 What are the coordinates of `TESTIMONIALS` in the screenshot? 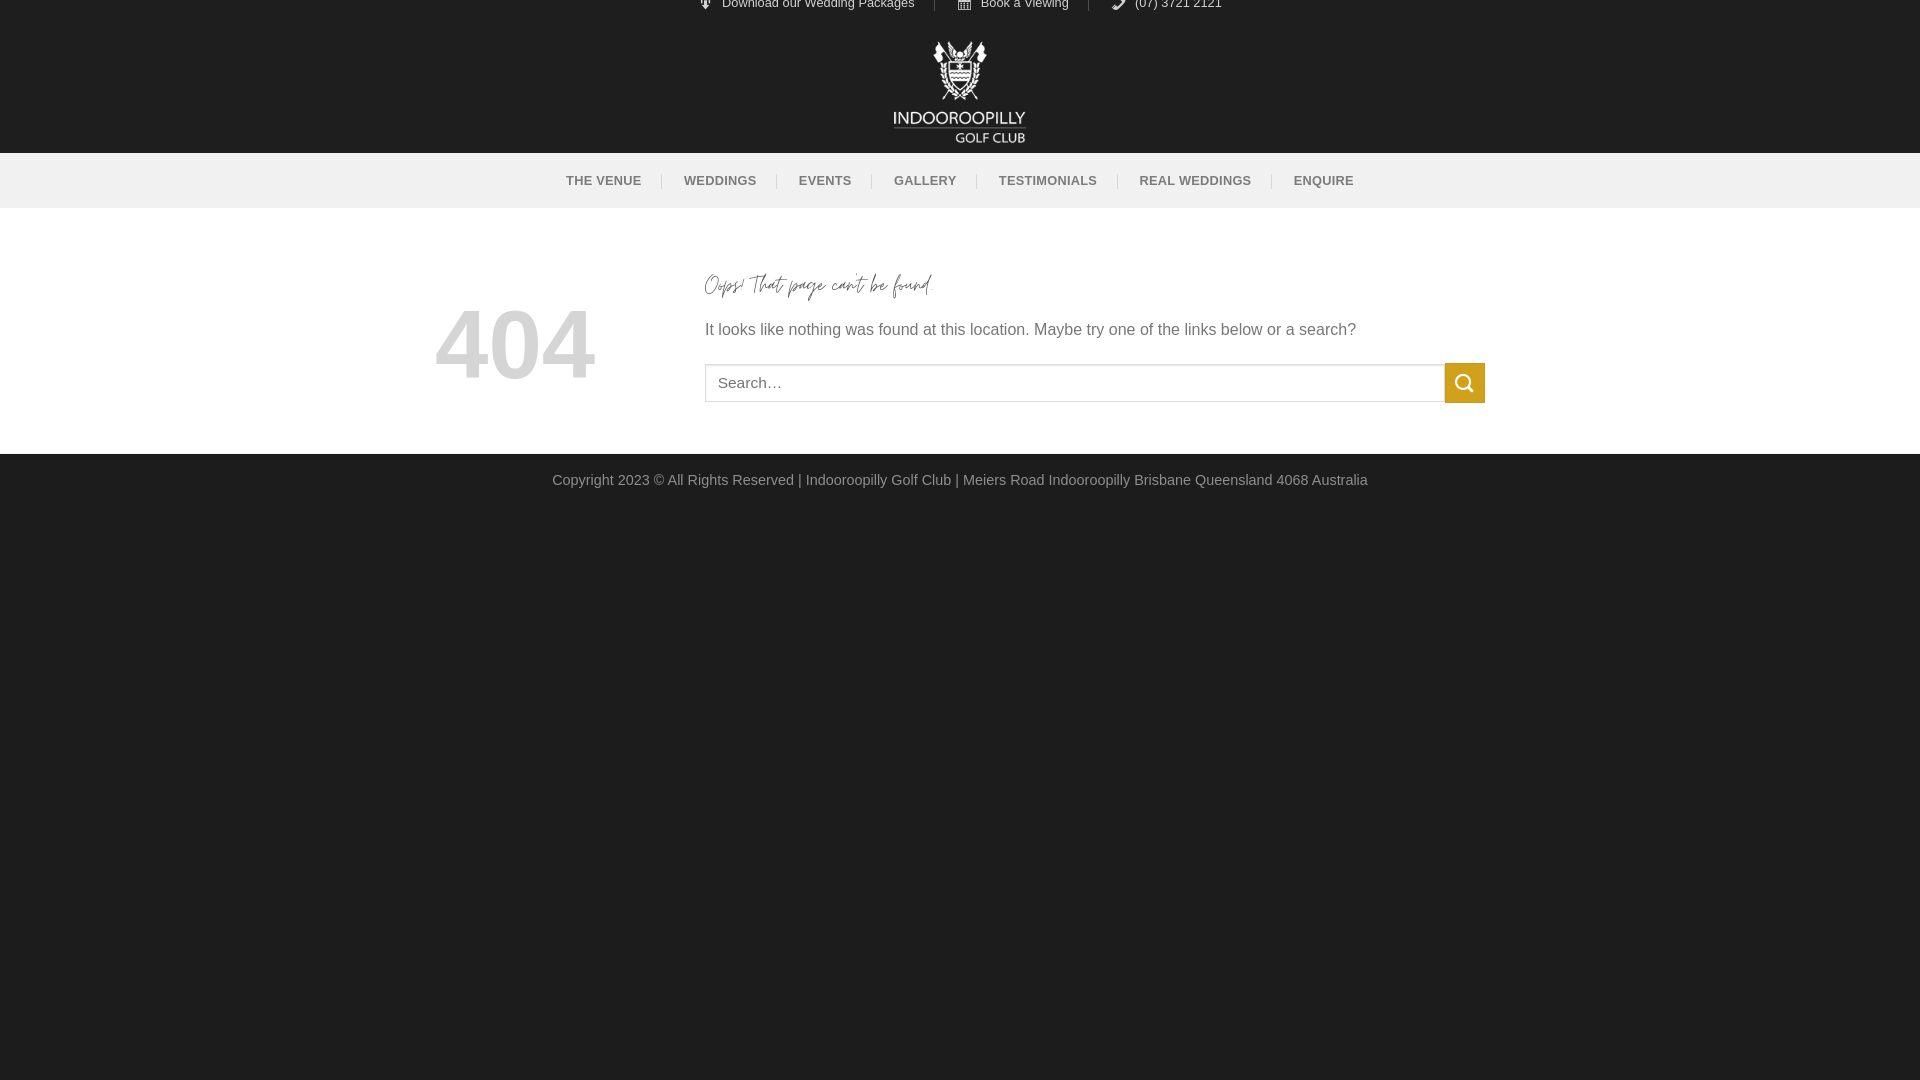 It's located at (1048, 180).